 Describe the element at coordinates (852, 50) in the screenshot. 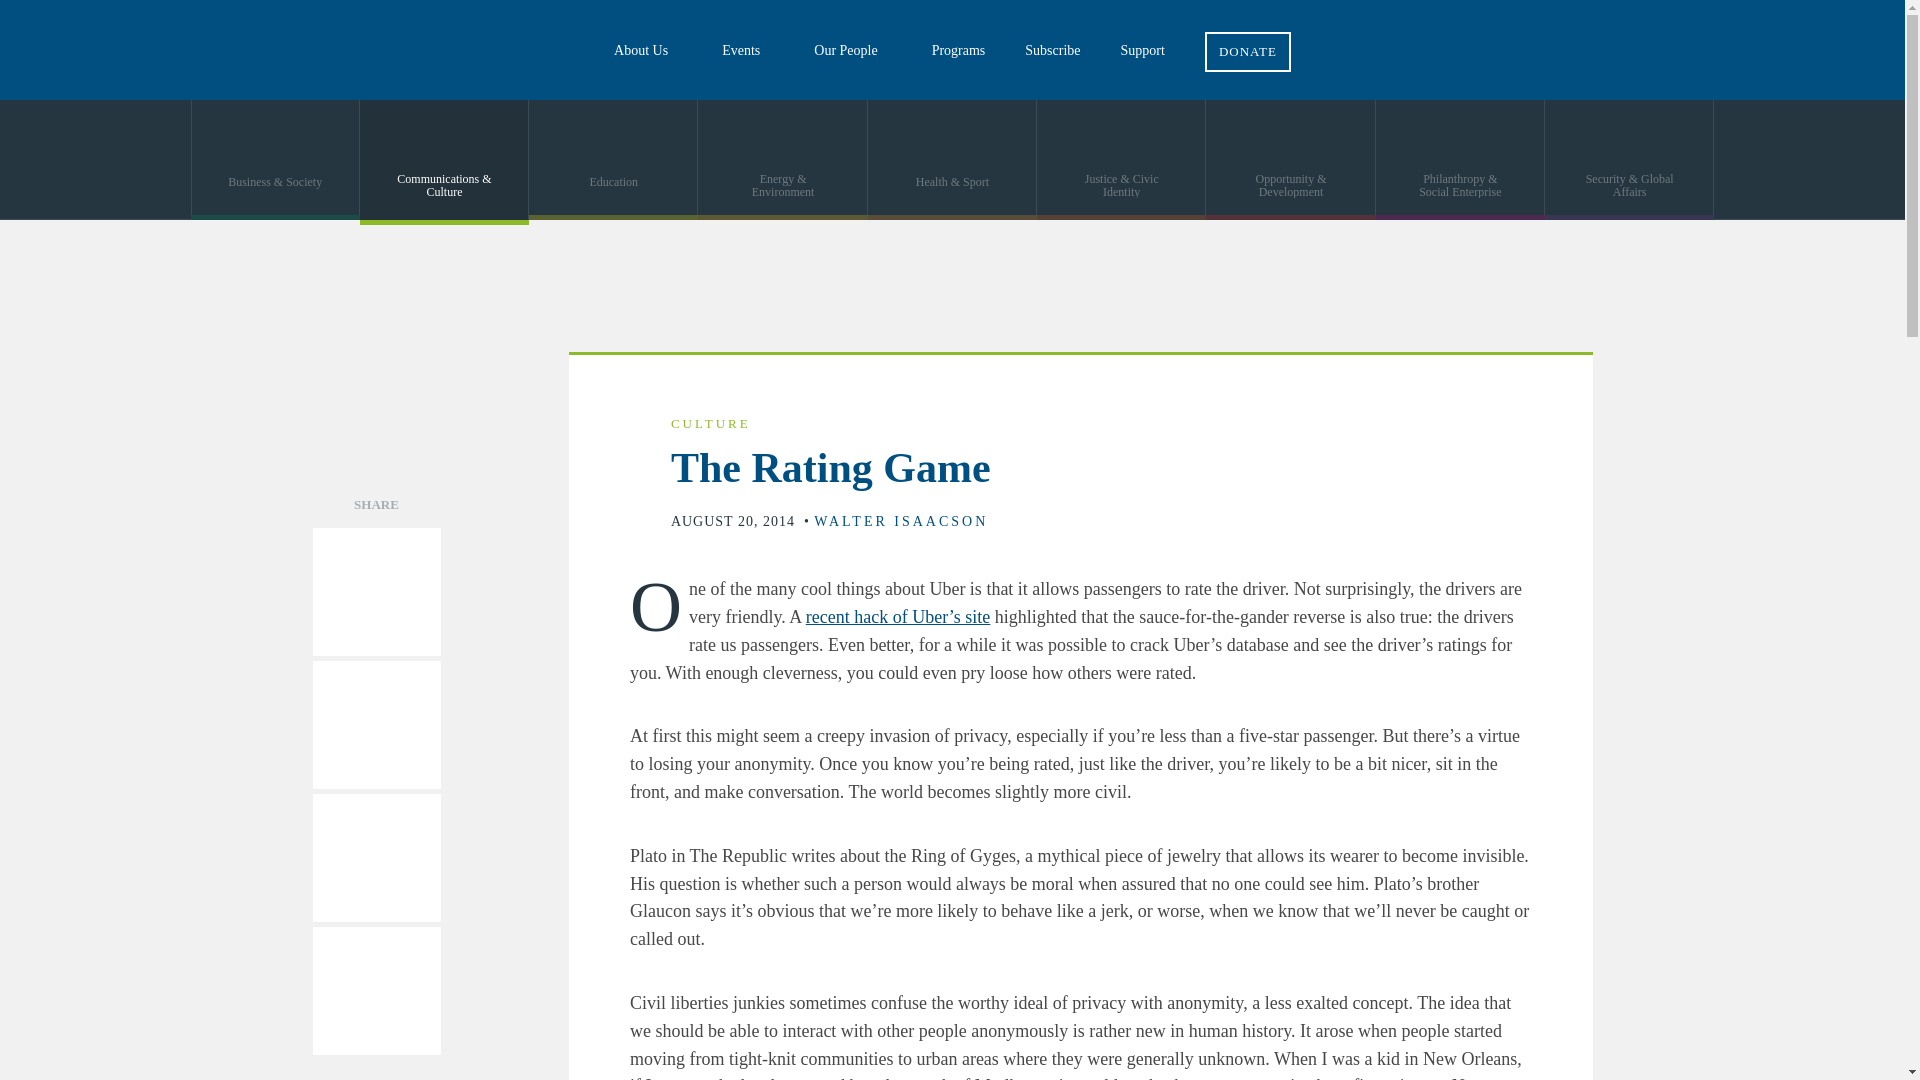

I see `Our People` at that location.